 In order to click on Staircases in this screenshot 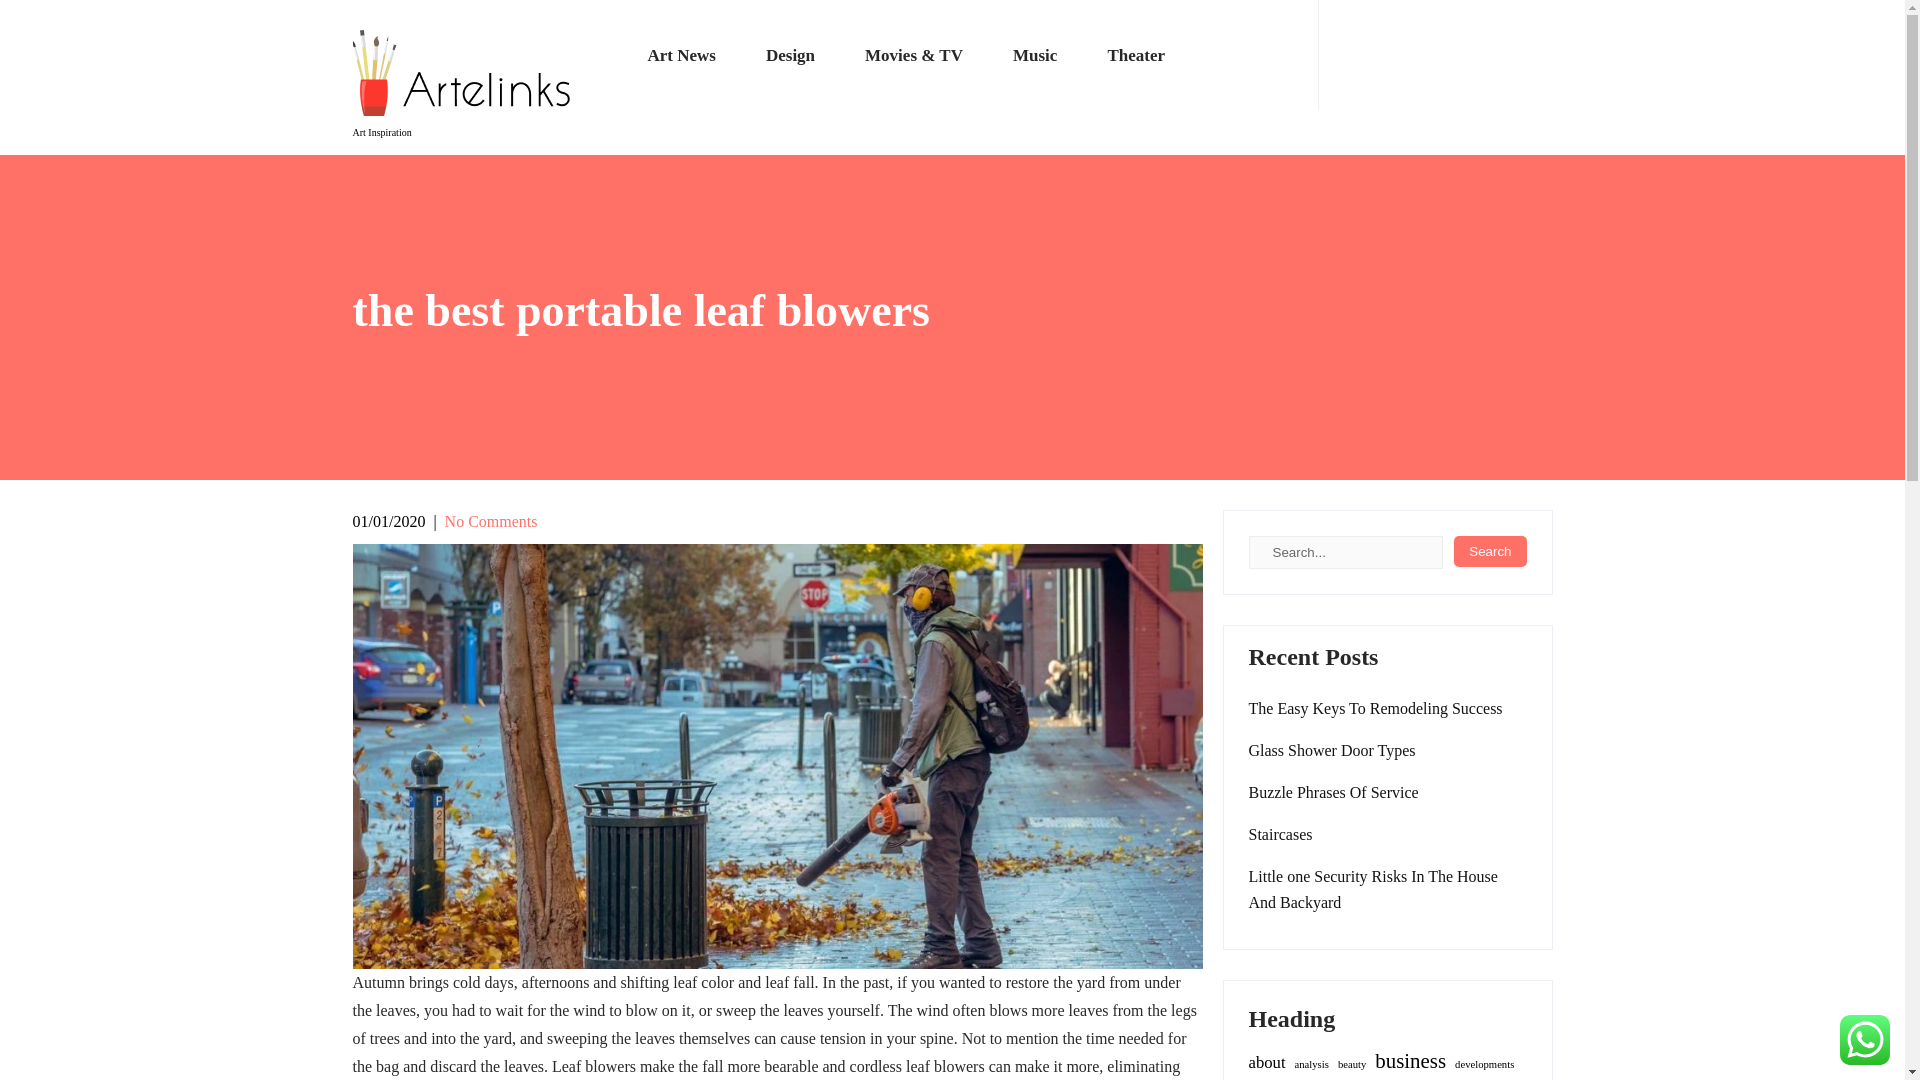, I will do `click(1280, 834)`.